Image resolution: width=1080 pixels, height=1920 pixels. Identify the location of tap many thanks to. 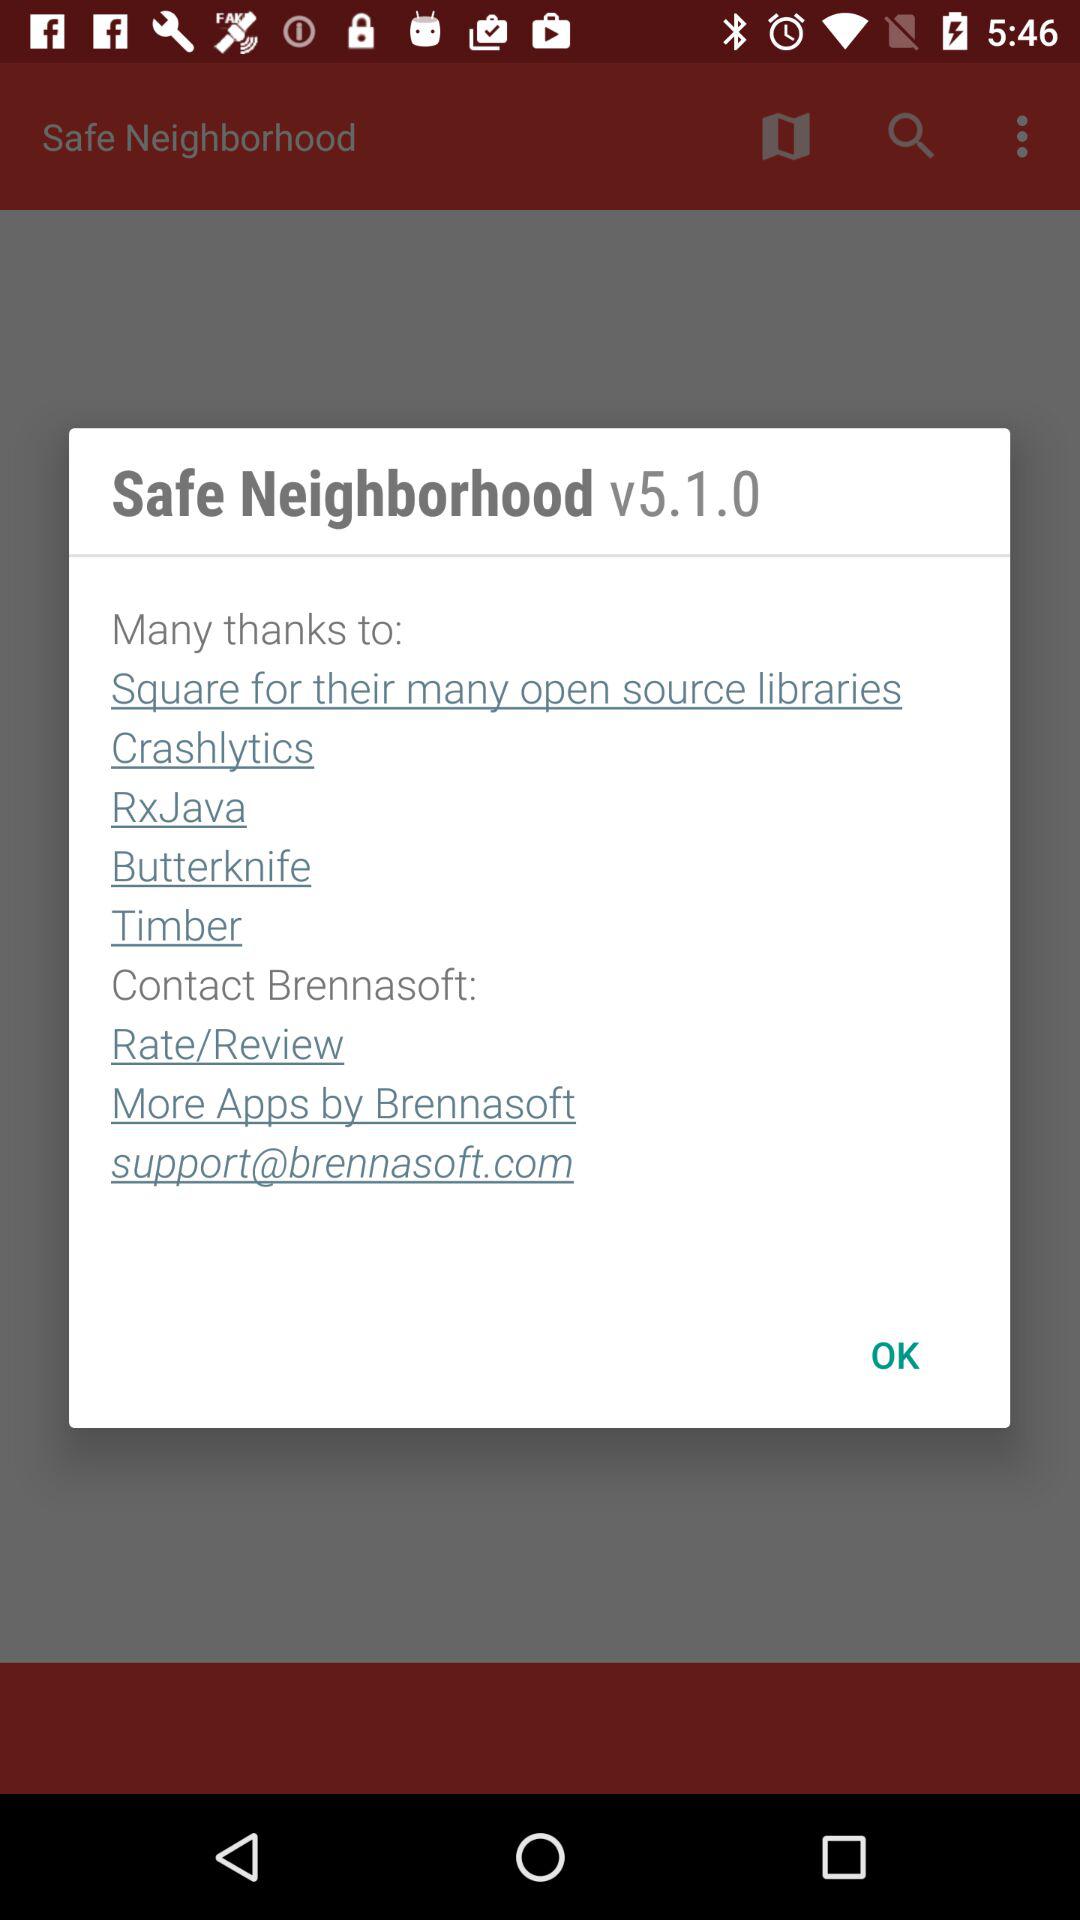
(540, 919).